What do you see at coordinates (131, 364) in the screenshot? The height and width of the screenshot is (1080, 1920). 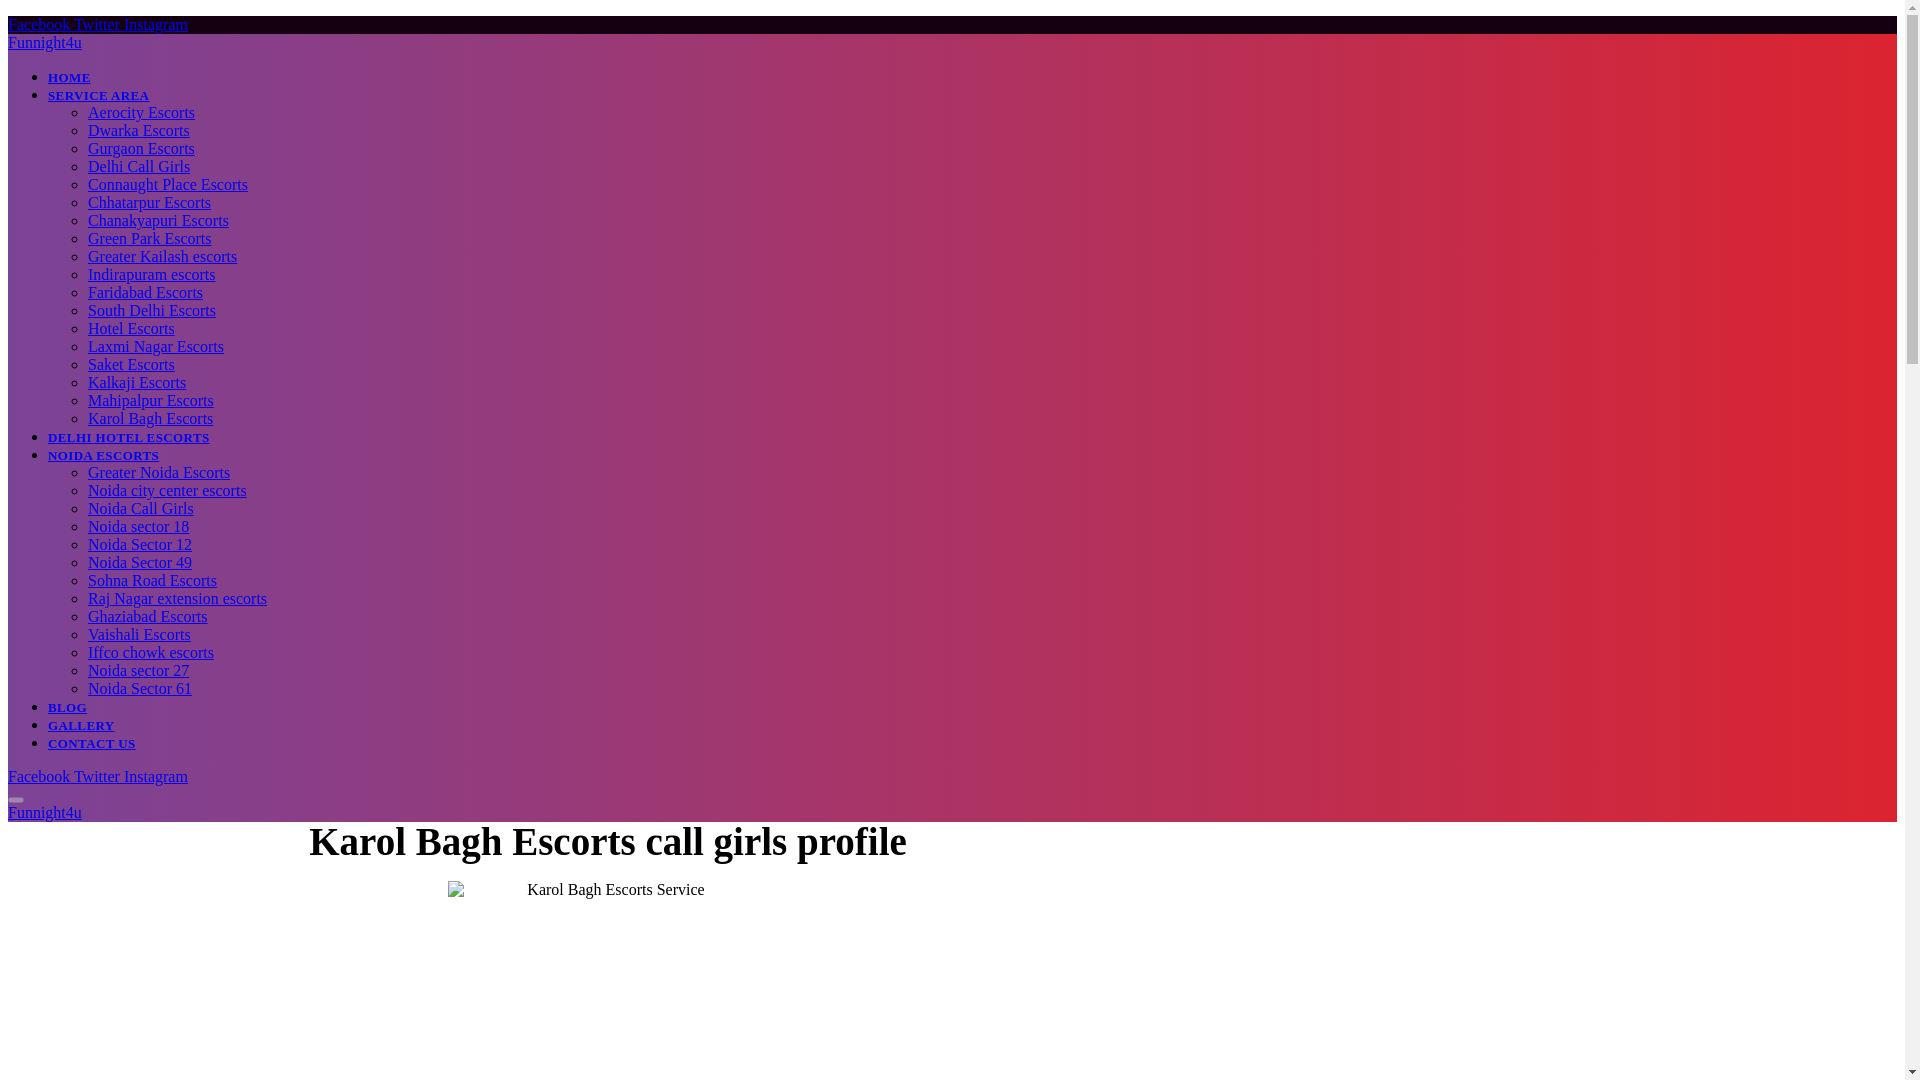 I see `Saket Escorts` at bounding box center [131, 364].